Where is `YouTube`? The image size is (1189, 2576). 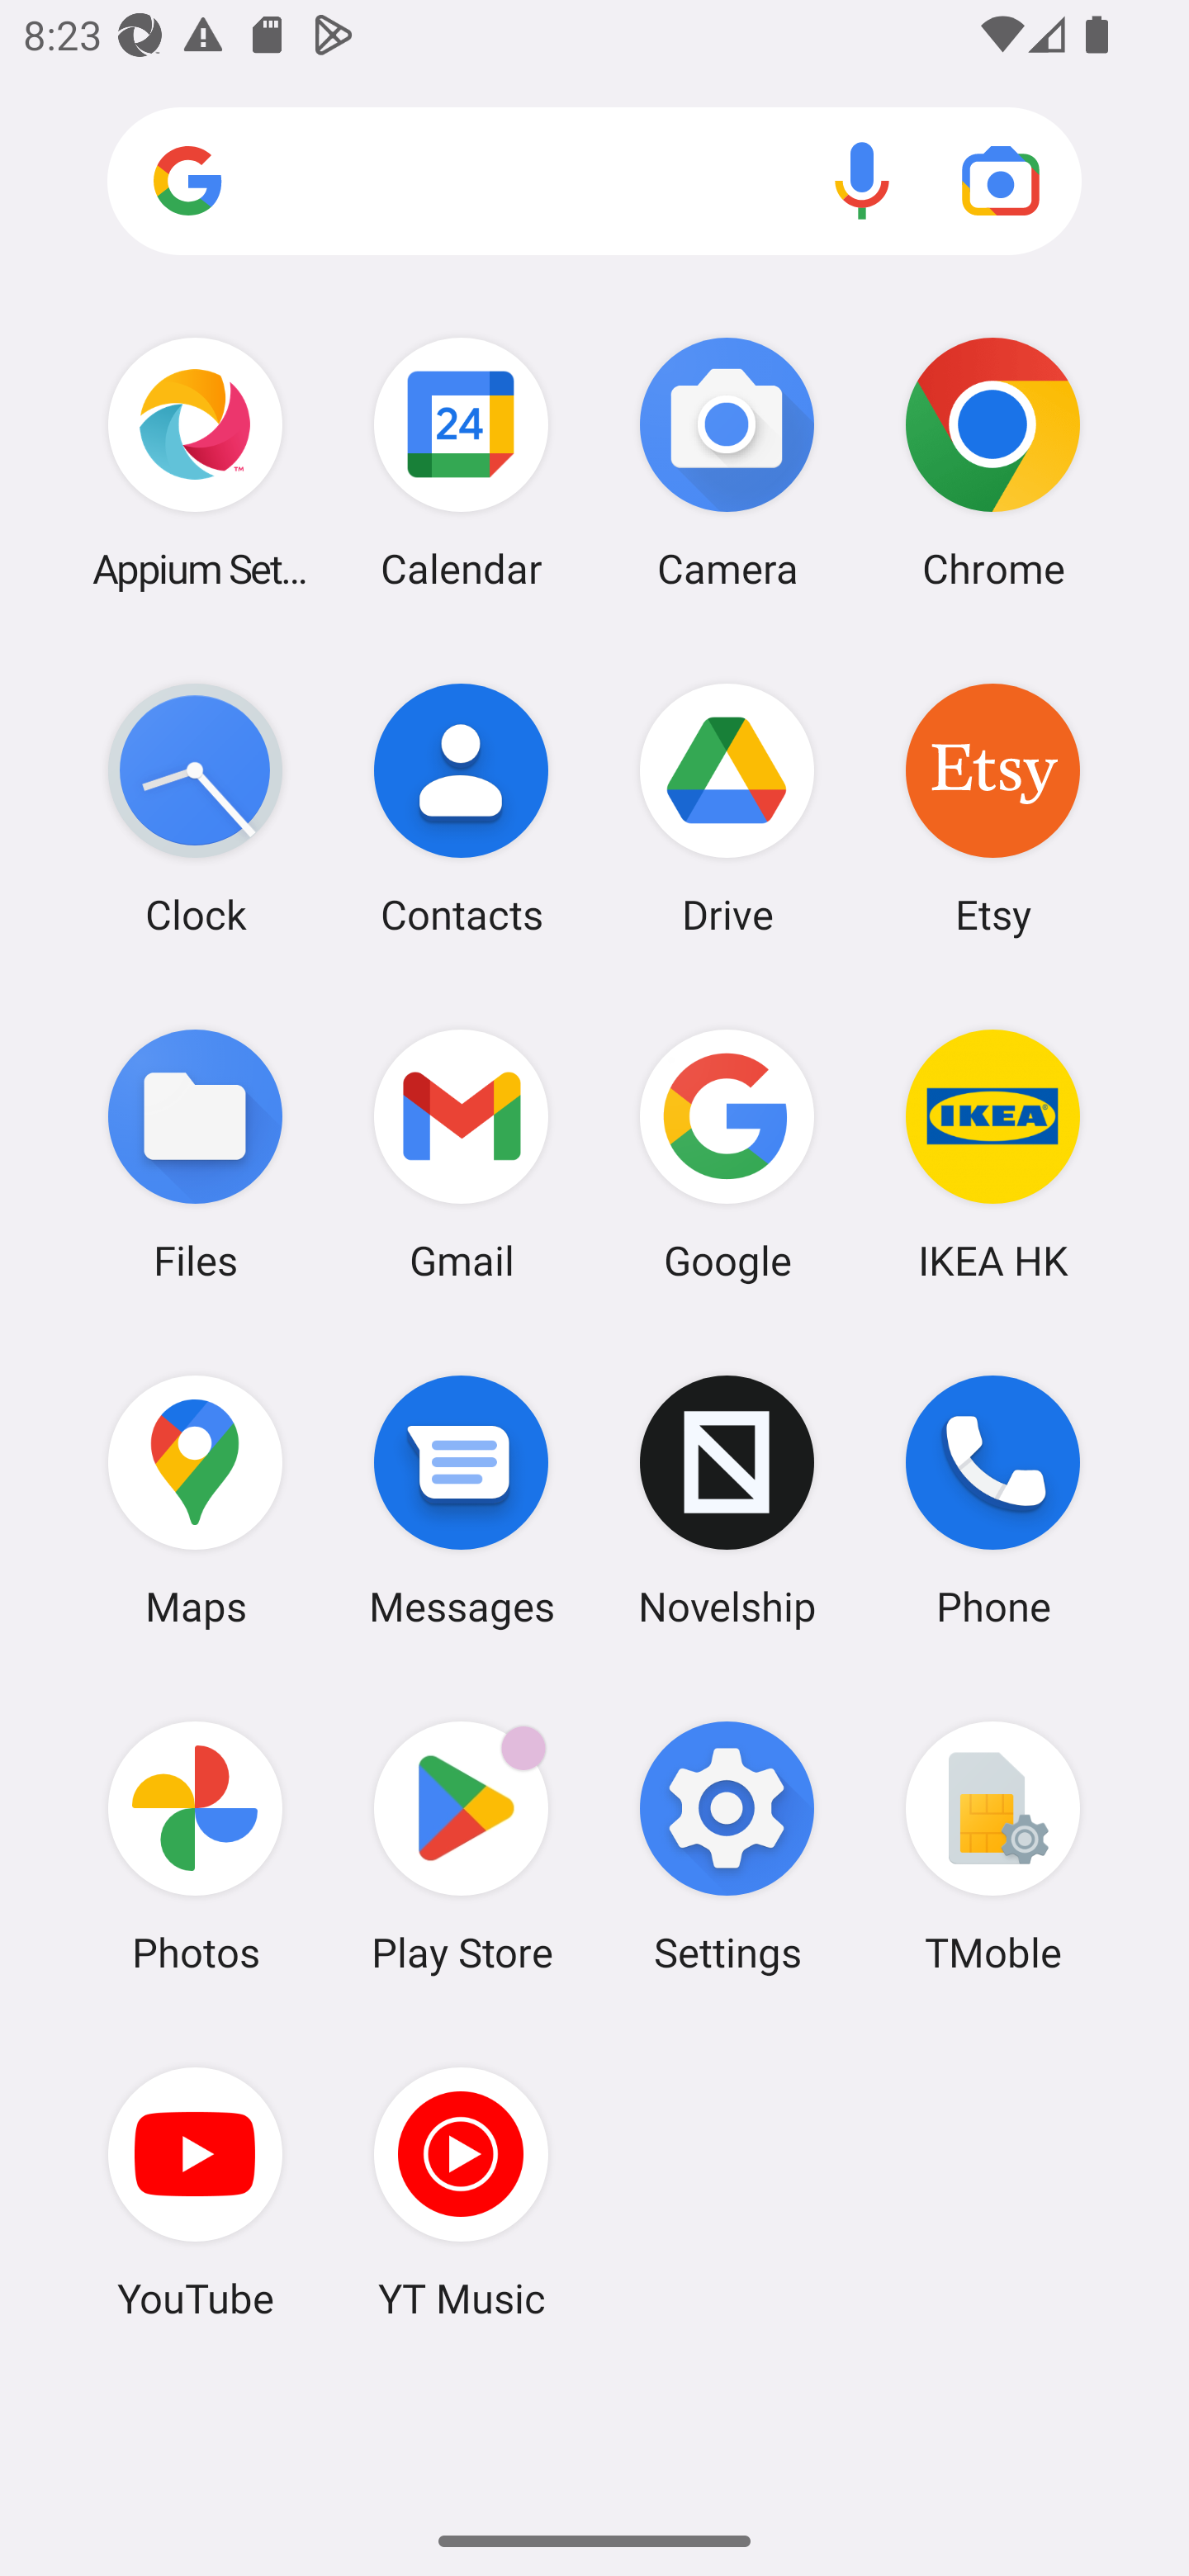
YouTube is located at coordinates (195, 2192).